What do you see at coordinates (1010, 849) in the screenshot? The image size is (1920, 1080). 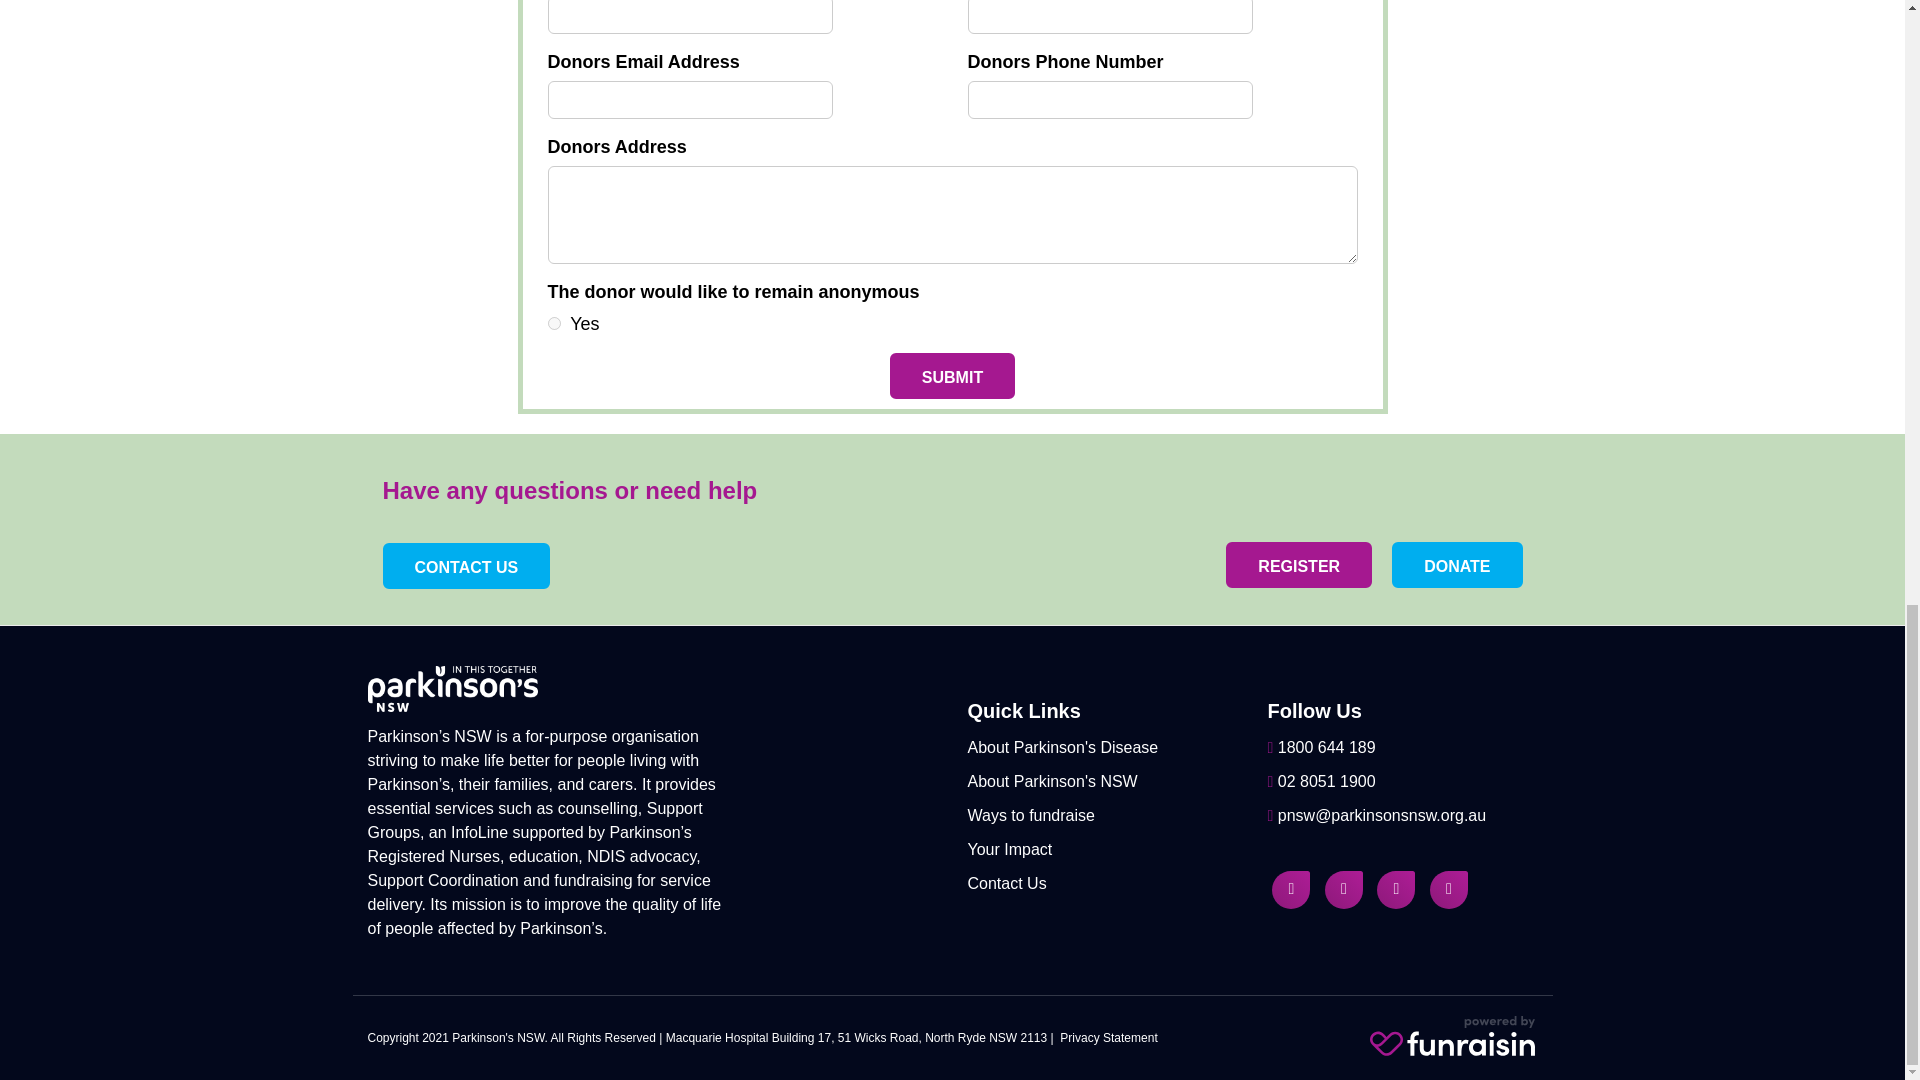 I see `Your Impact` at bounding box center [1010, 849].